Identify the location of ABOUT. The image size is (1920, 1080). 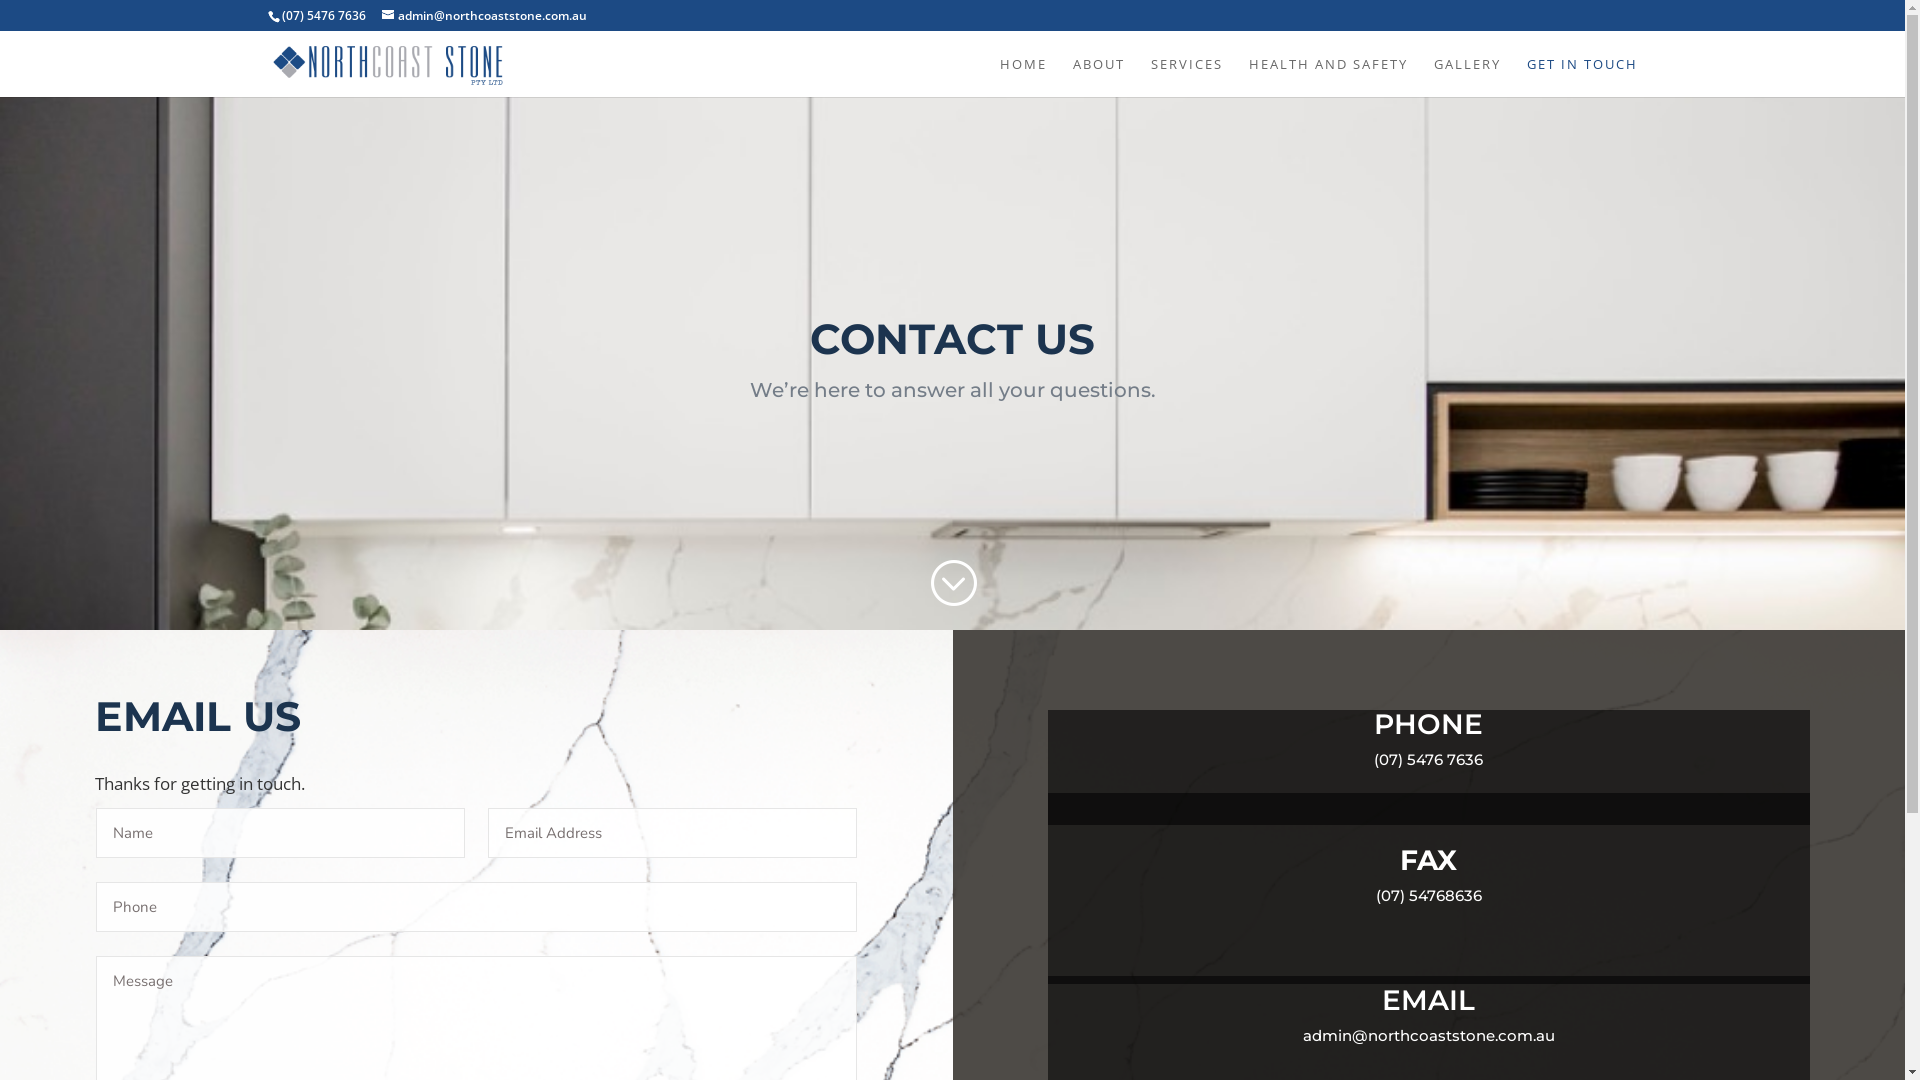
(1098, 77).